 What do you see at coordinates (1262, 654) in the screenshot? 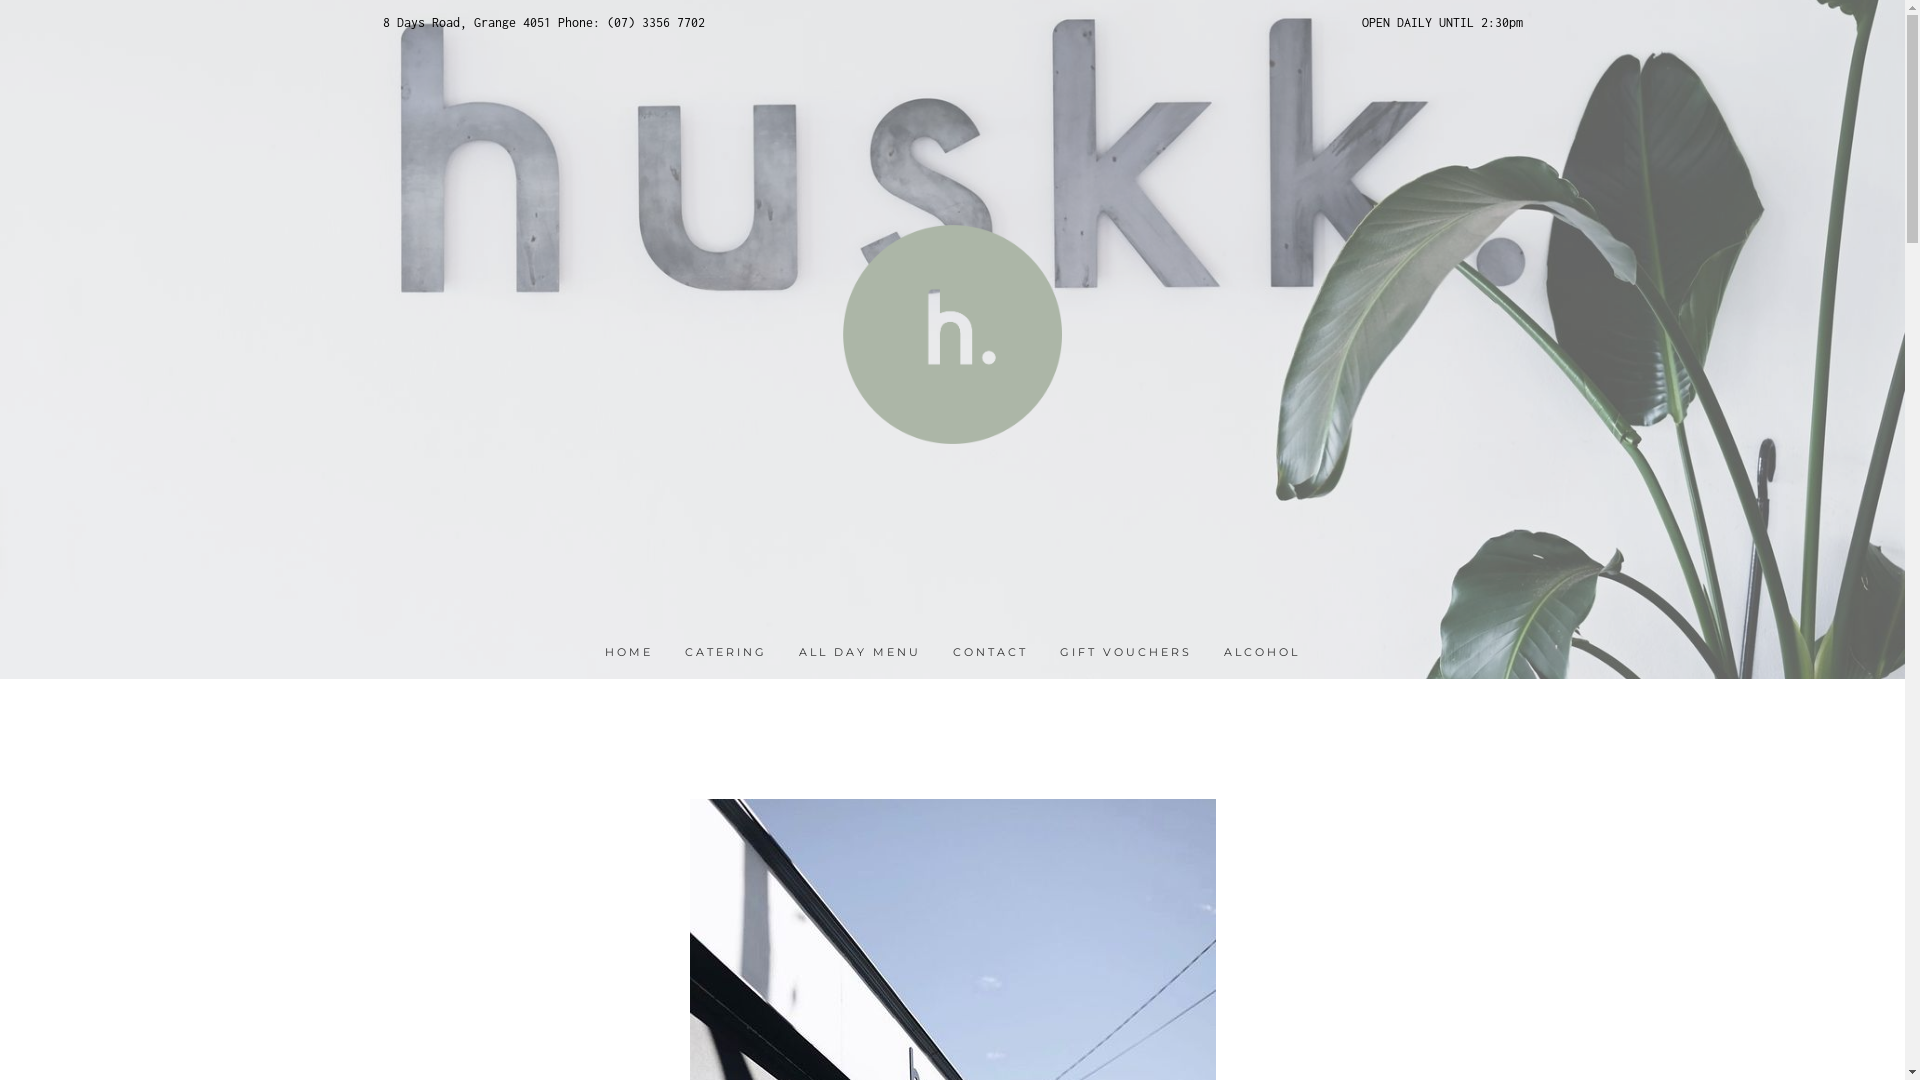
I see `ALCOHOL` at bounding box center [1262, 654].